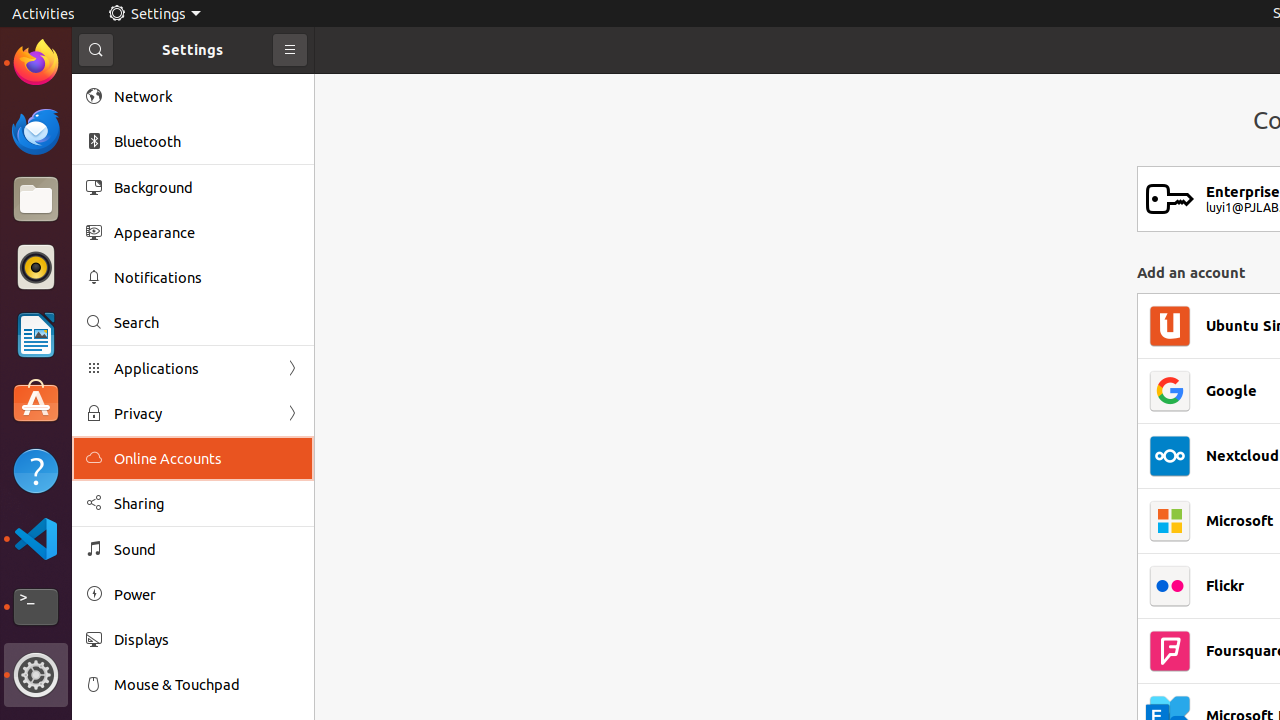 The width and height of the screenshot is (1280, 720). I want to click on Sound, so click(207, 550).